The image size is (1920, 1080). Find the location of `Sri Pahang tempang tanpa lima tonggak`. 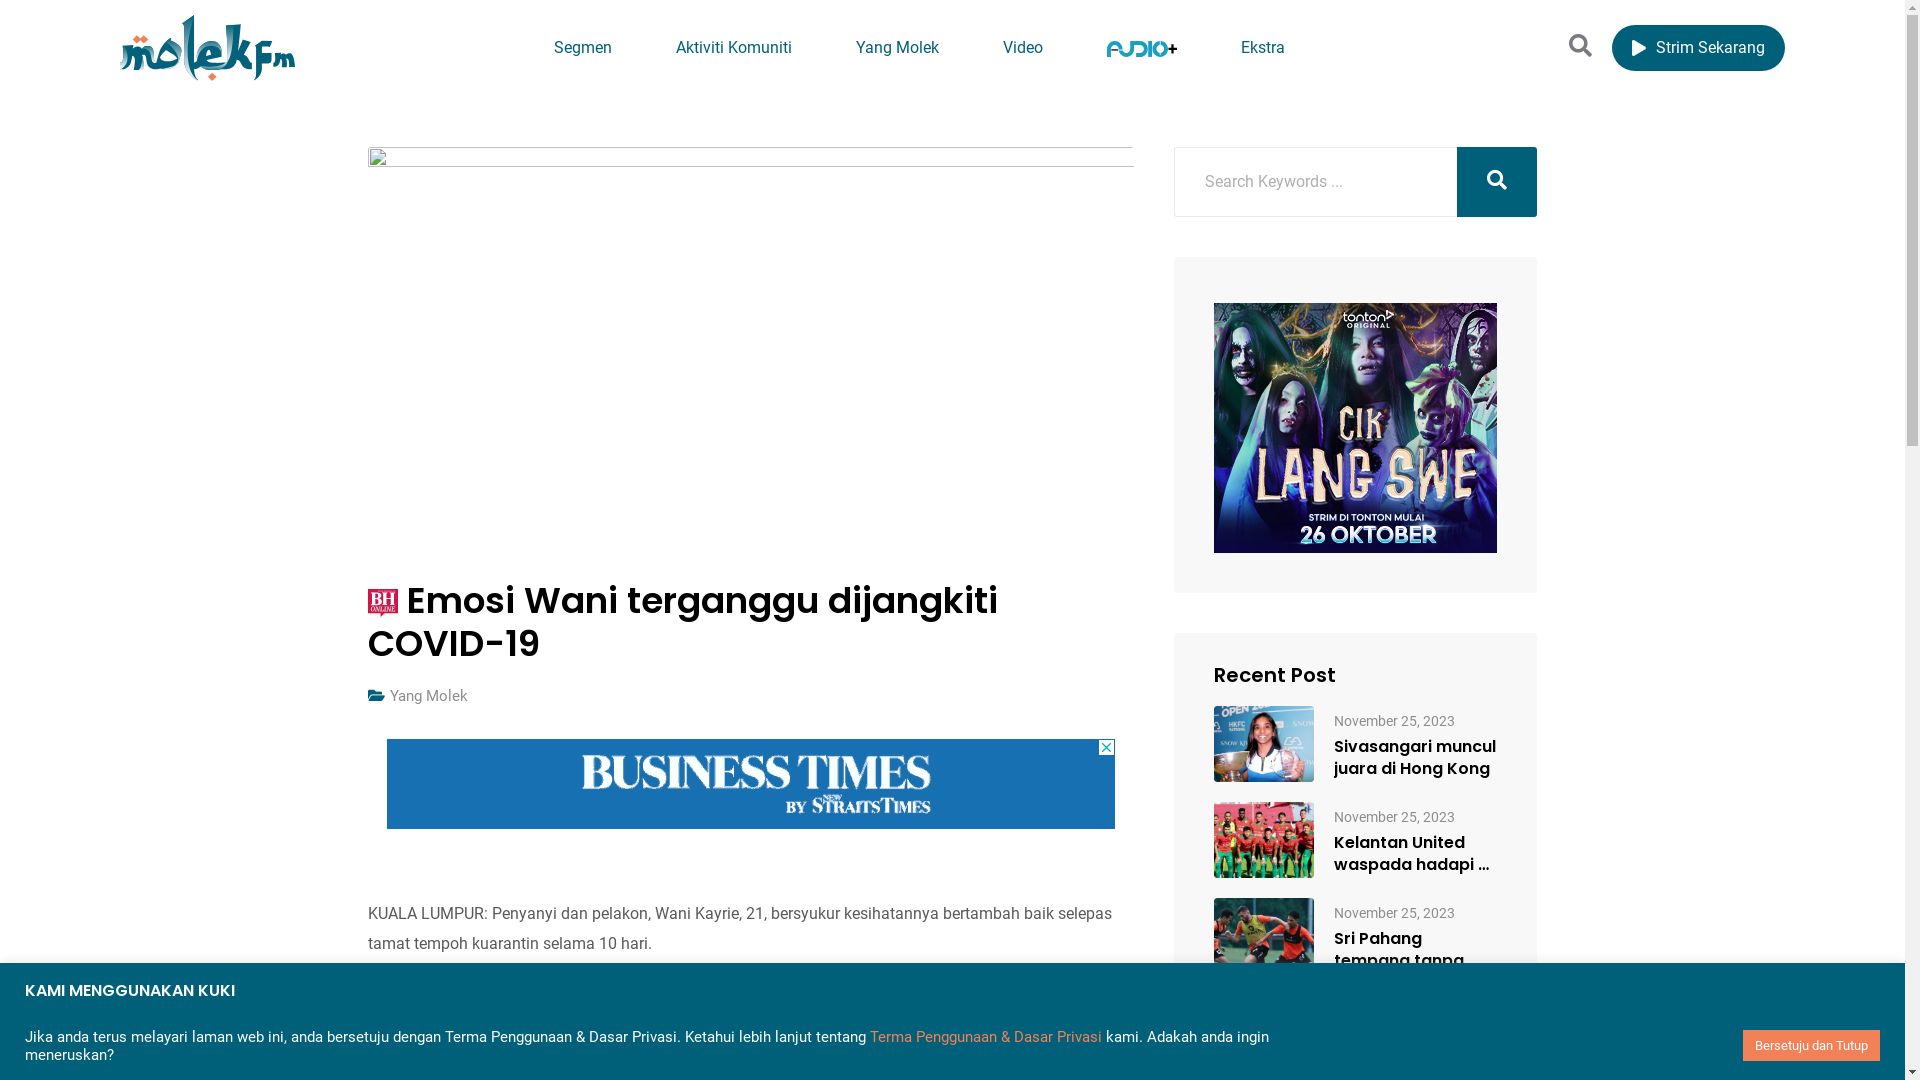

Sri Pahang tempang tanpa lima tonggak is located at coordinates (1416, 950).